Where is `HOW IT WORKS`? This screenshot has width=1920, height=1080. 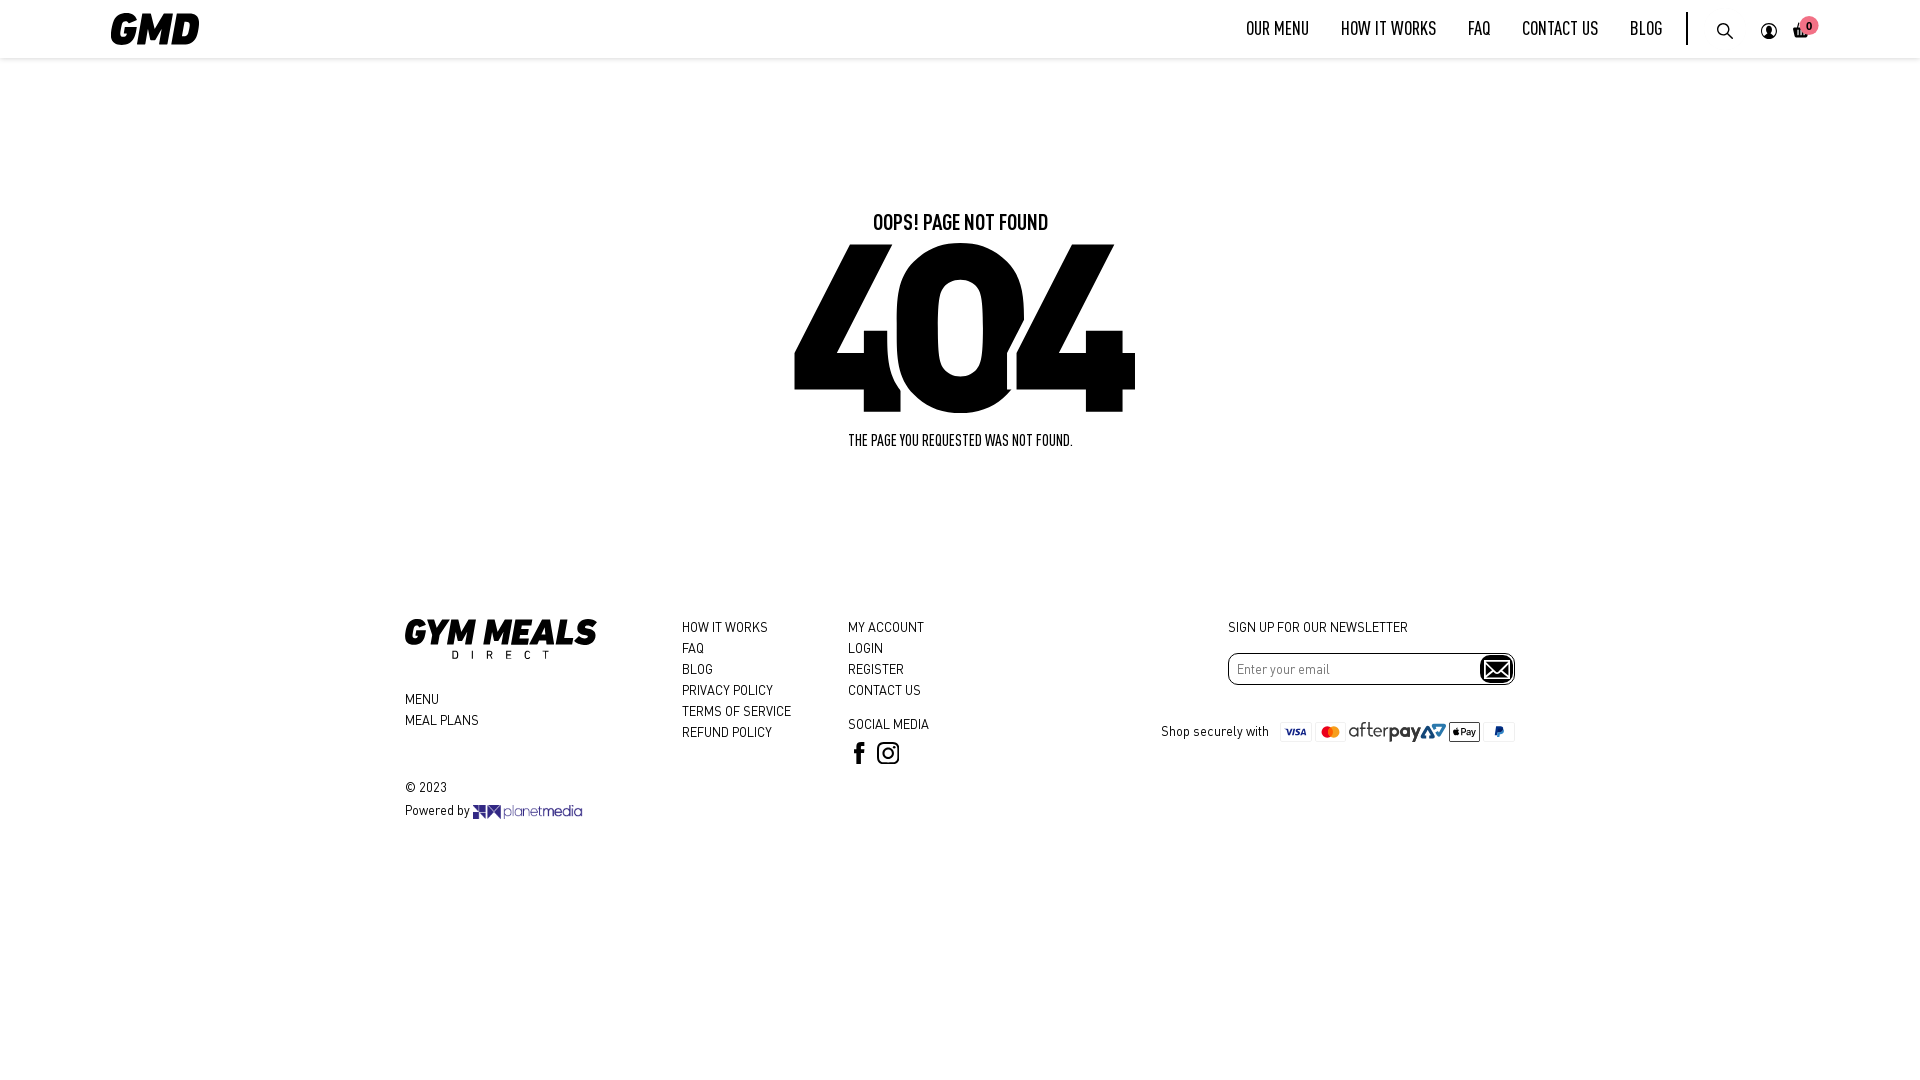
HOW IT WORKS is located at coordinates (1388, 28).